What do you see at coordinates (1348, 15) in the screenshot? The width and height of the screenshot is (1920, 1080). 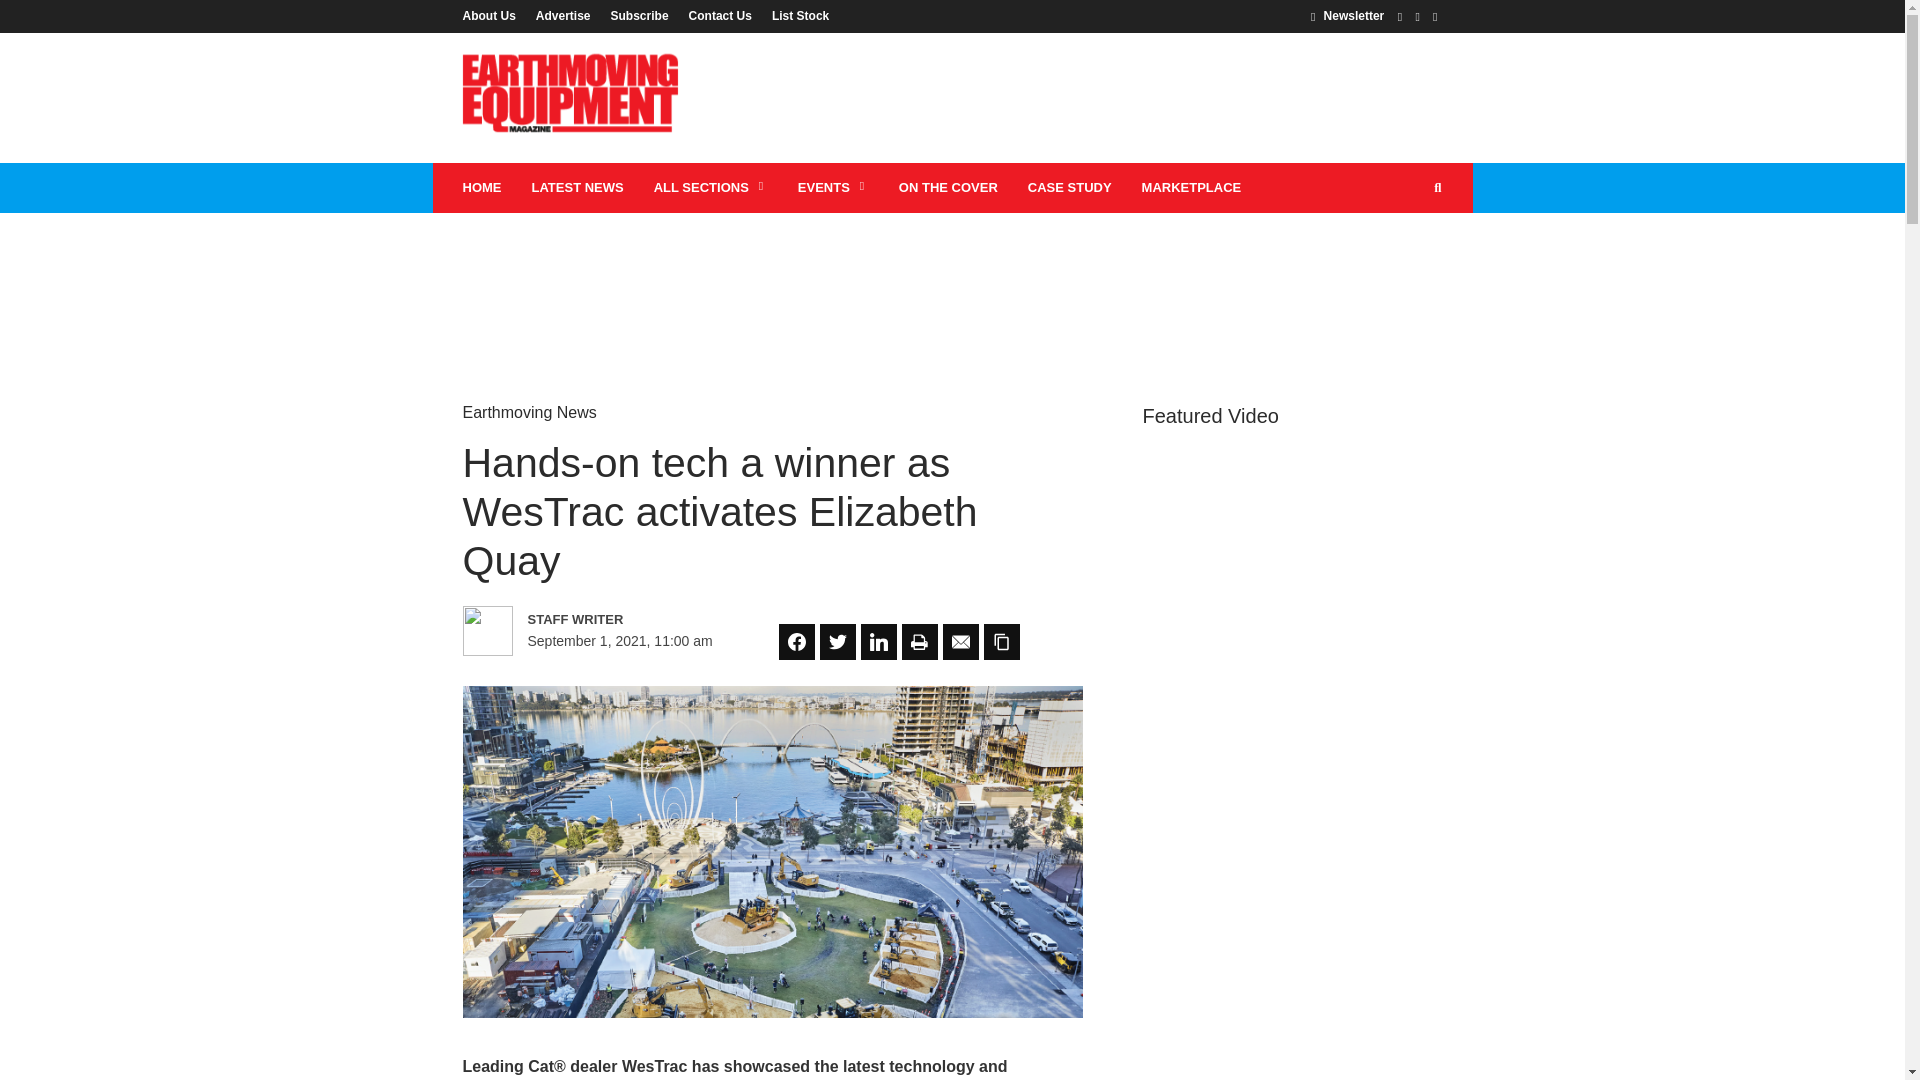 I see `Newsletter` at bounding box center [1348, 15].